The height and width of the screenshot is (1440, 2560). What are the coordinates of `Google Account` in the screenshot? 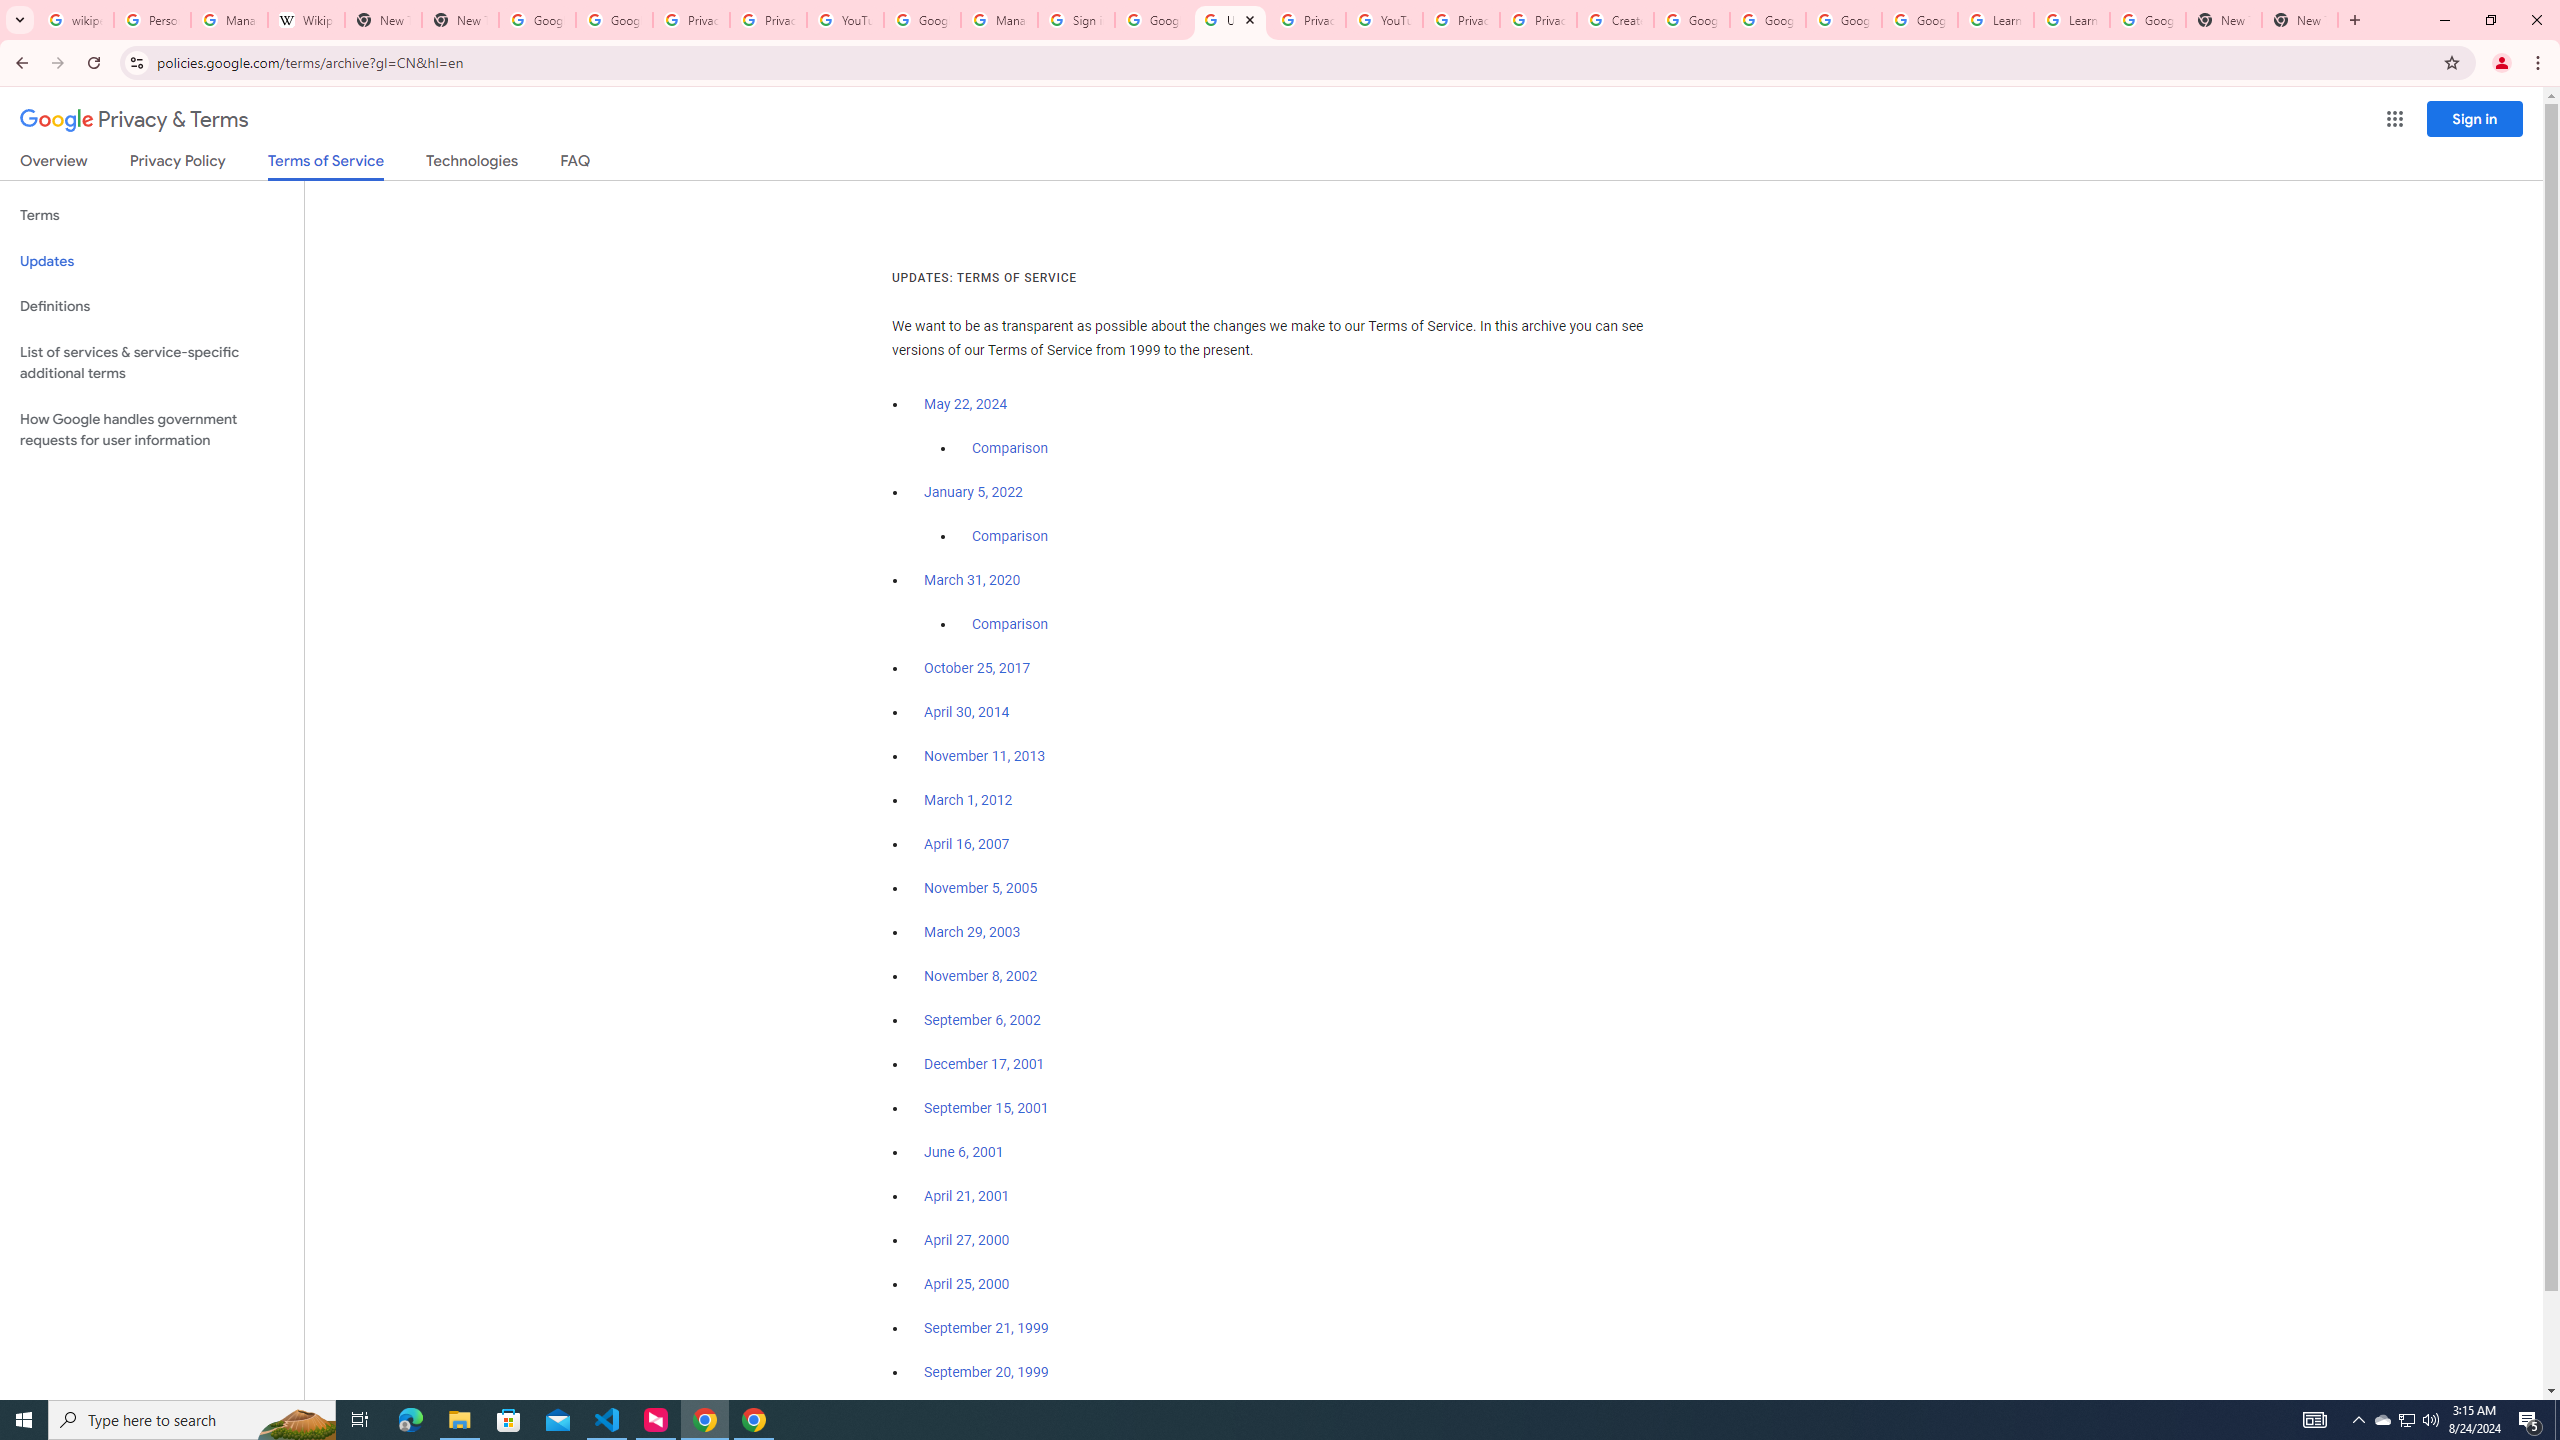 It's located at (2147, 20).